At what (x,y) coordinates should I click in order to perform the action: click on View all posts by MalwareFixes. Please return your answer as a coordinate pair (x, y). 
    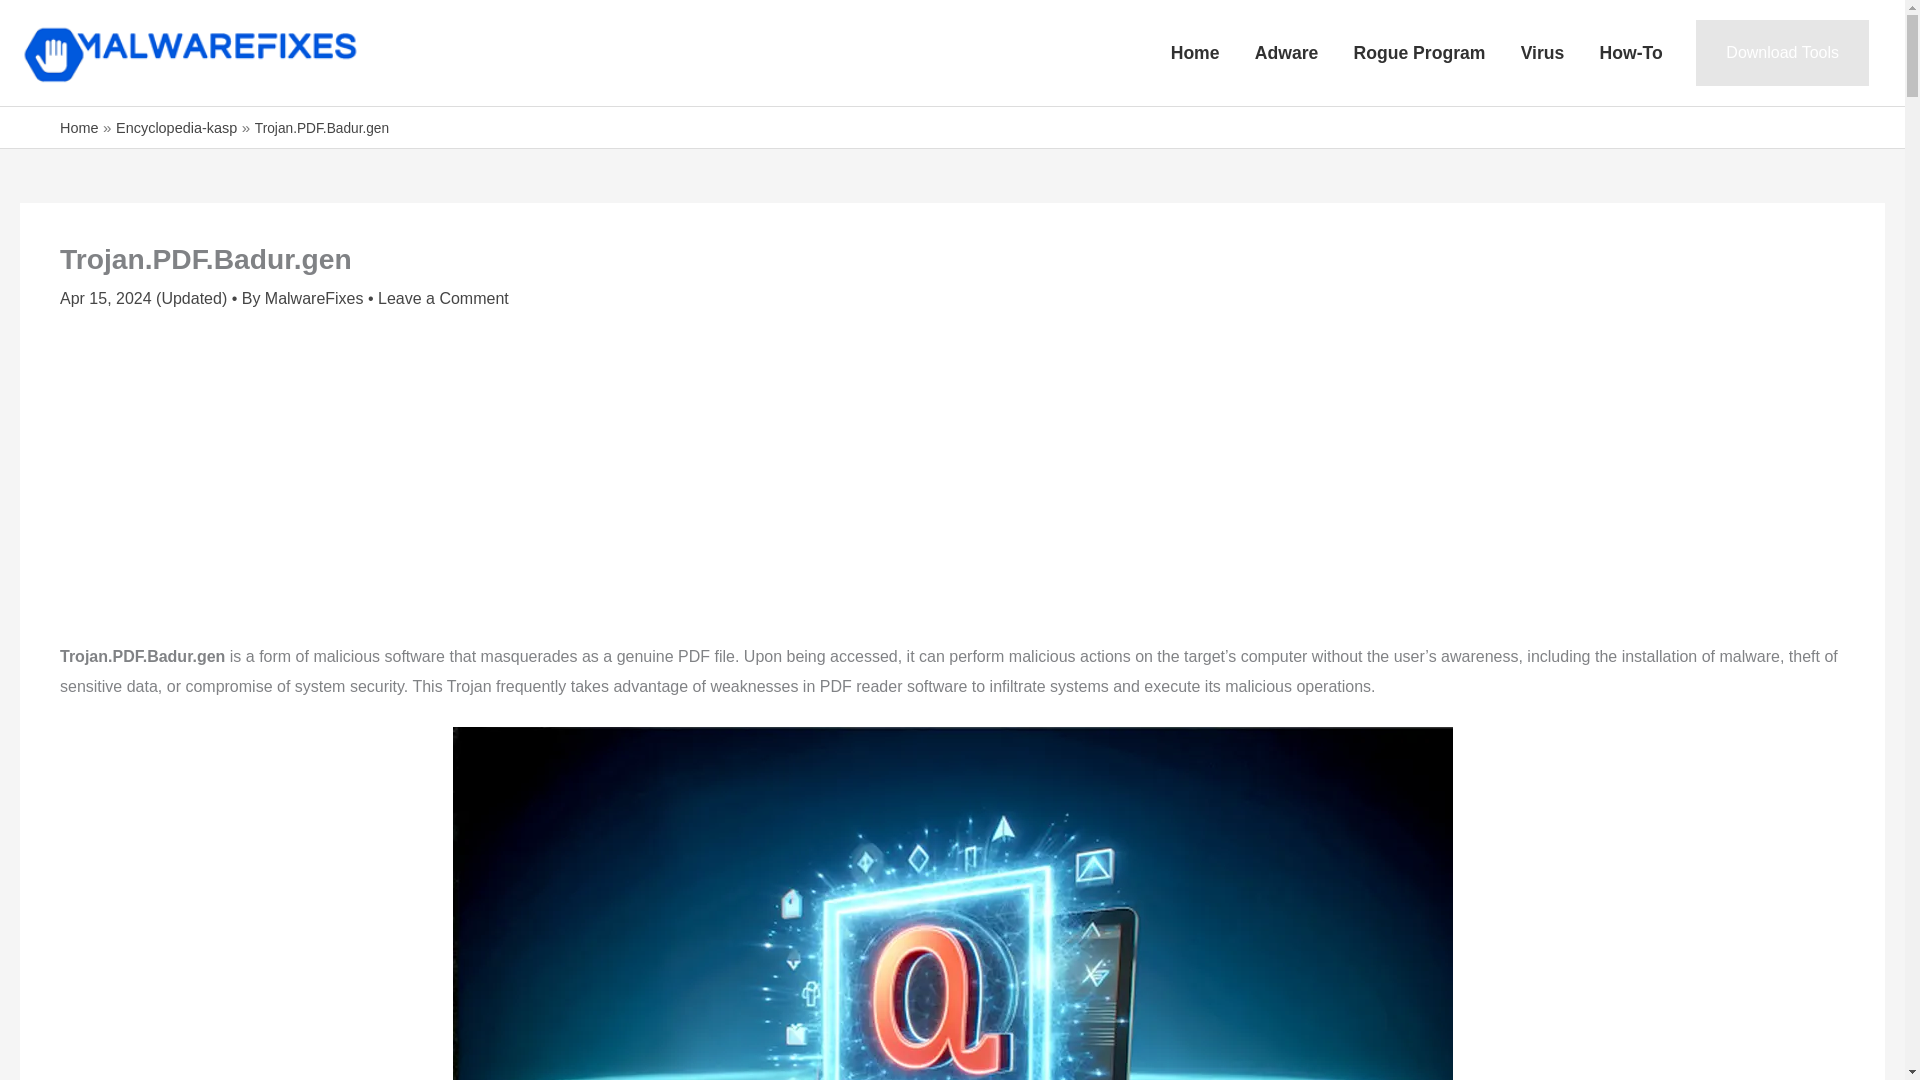
    Looking at the image, I should click on (316, 298).